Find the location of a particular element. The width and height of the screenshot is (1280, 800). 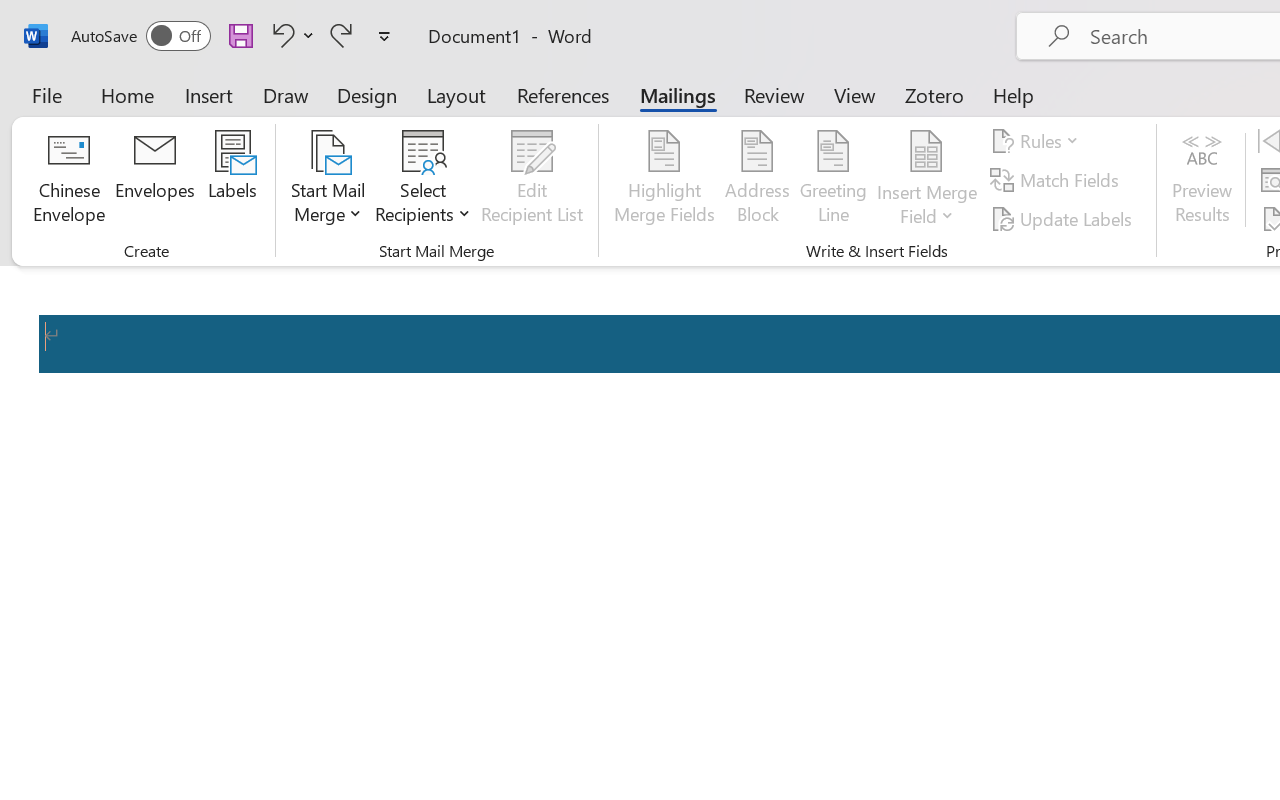

Envelopes... is located at coordinates (155, 180).